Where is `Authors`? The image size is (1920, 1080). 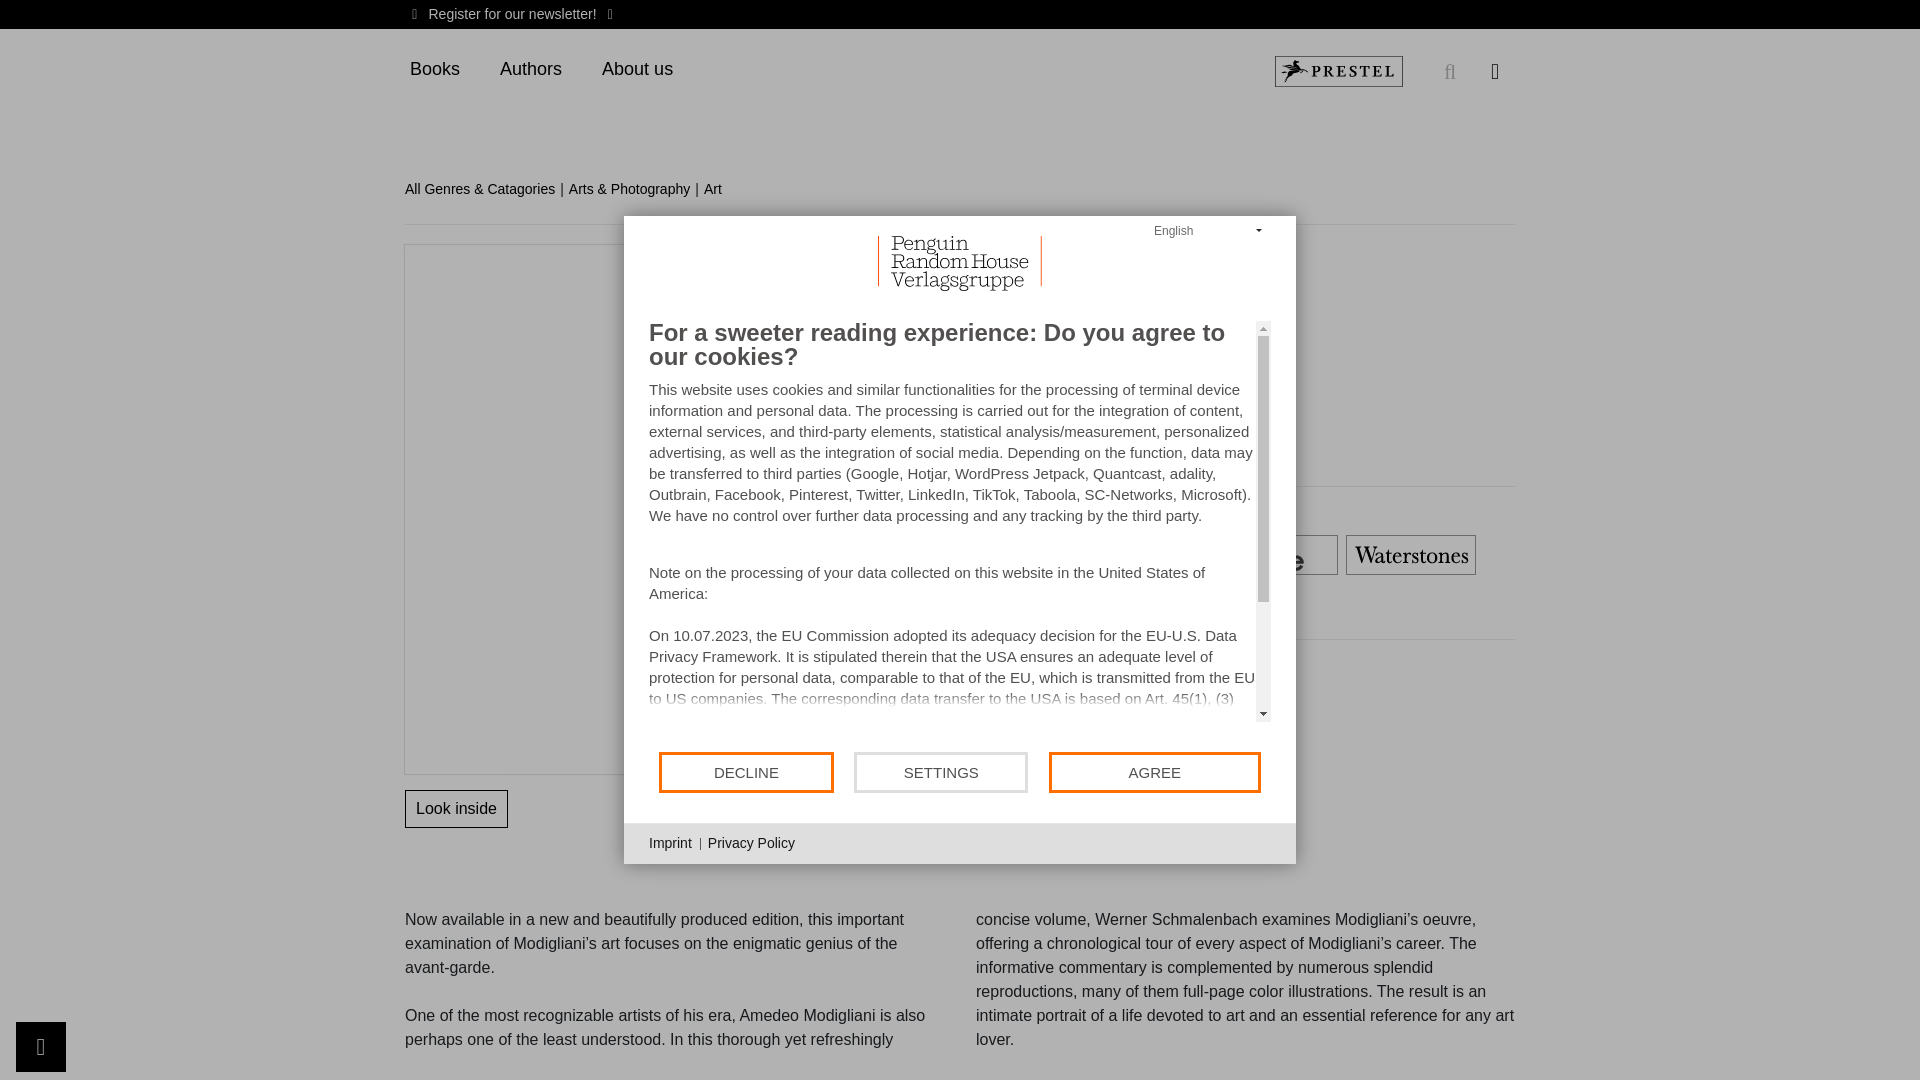
Authors is located at coordinates (530, 70).